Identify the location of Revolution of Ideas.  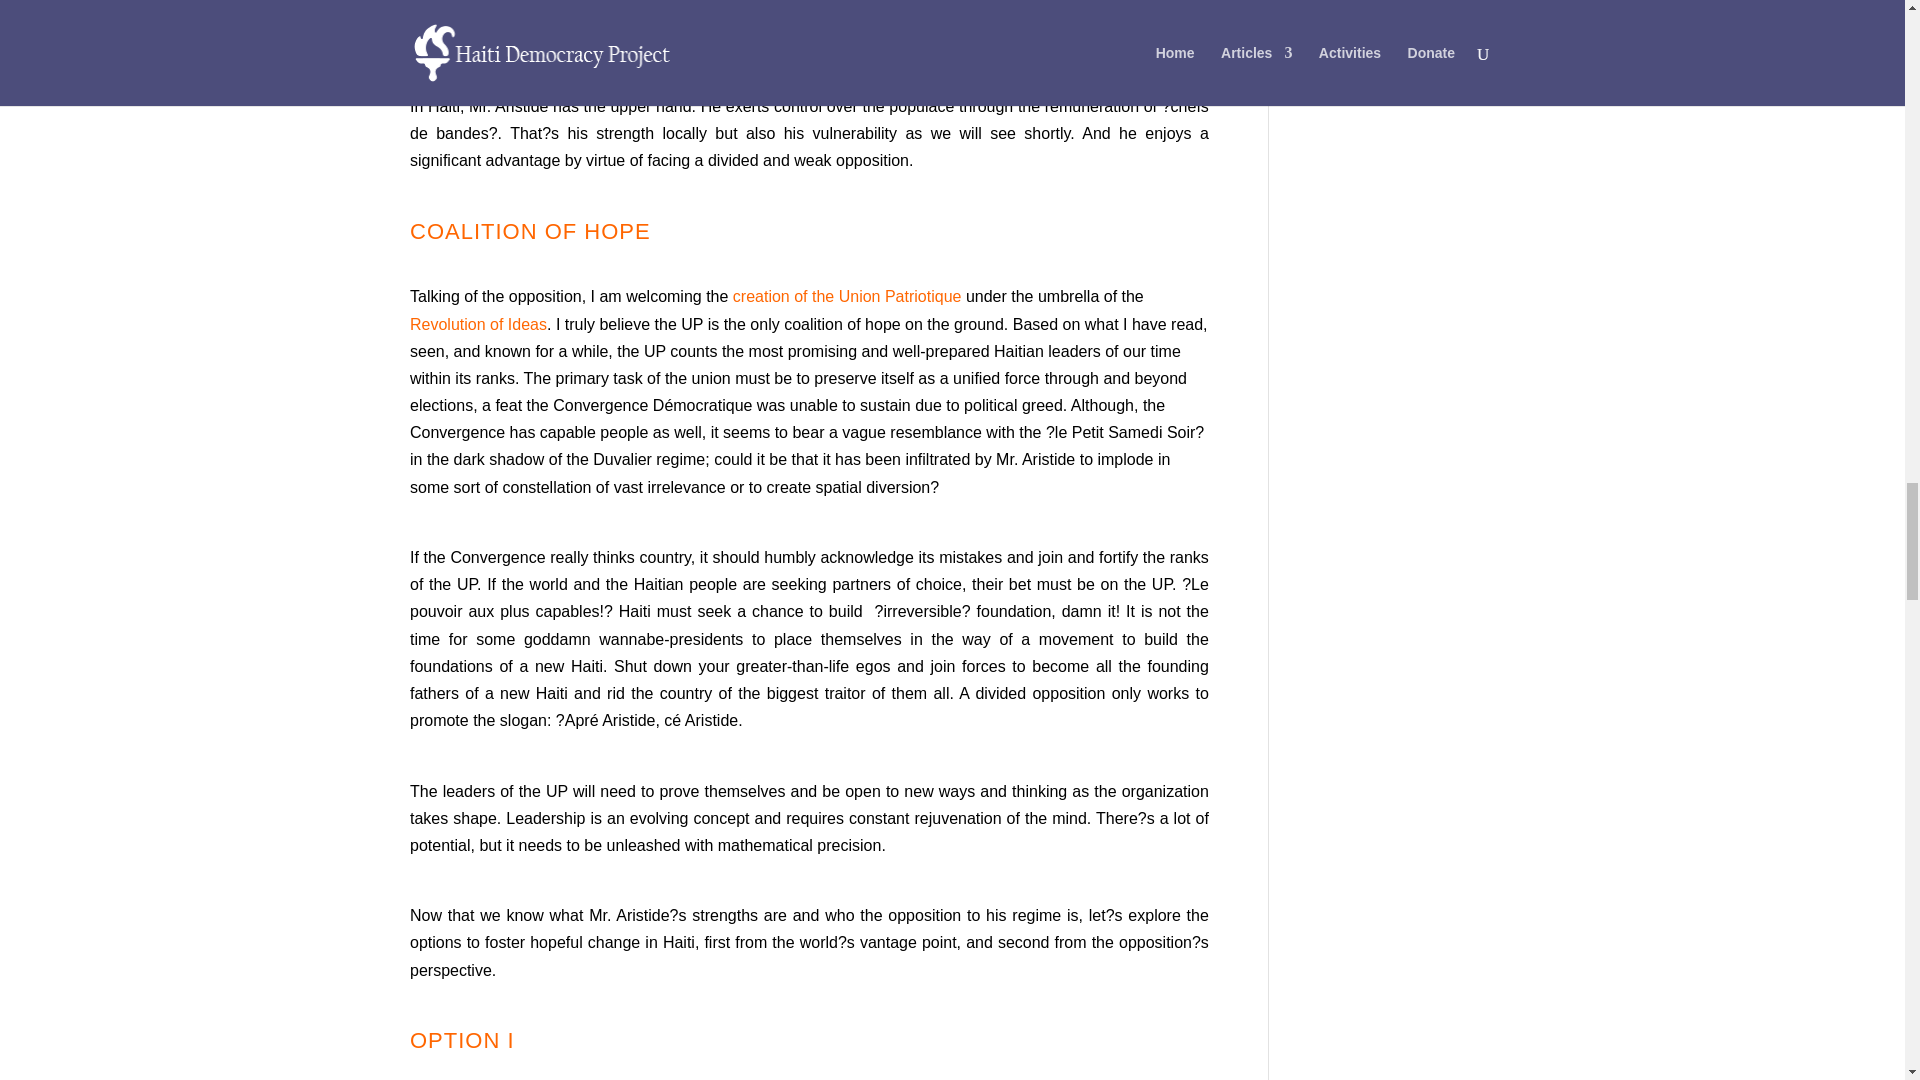
(478, 324).